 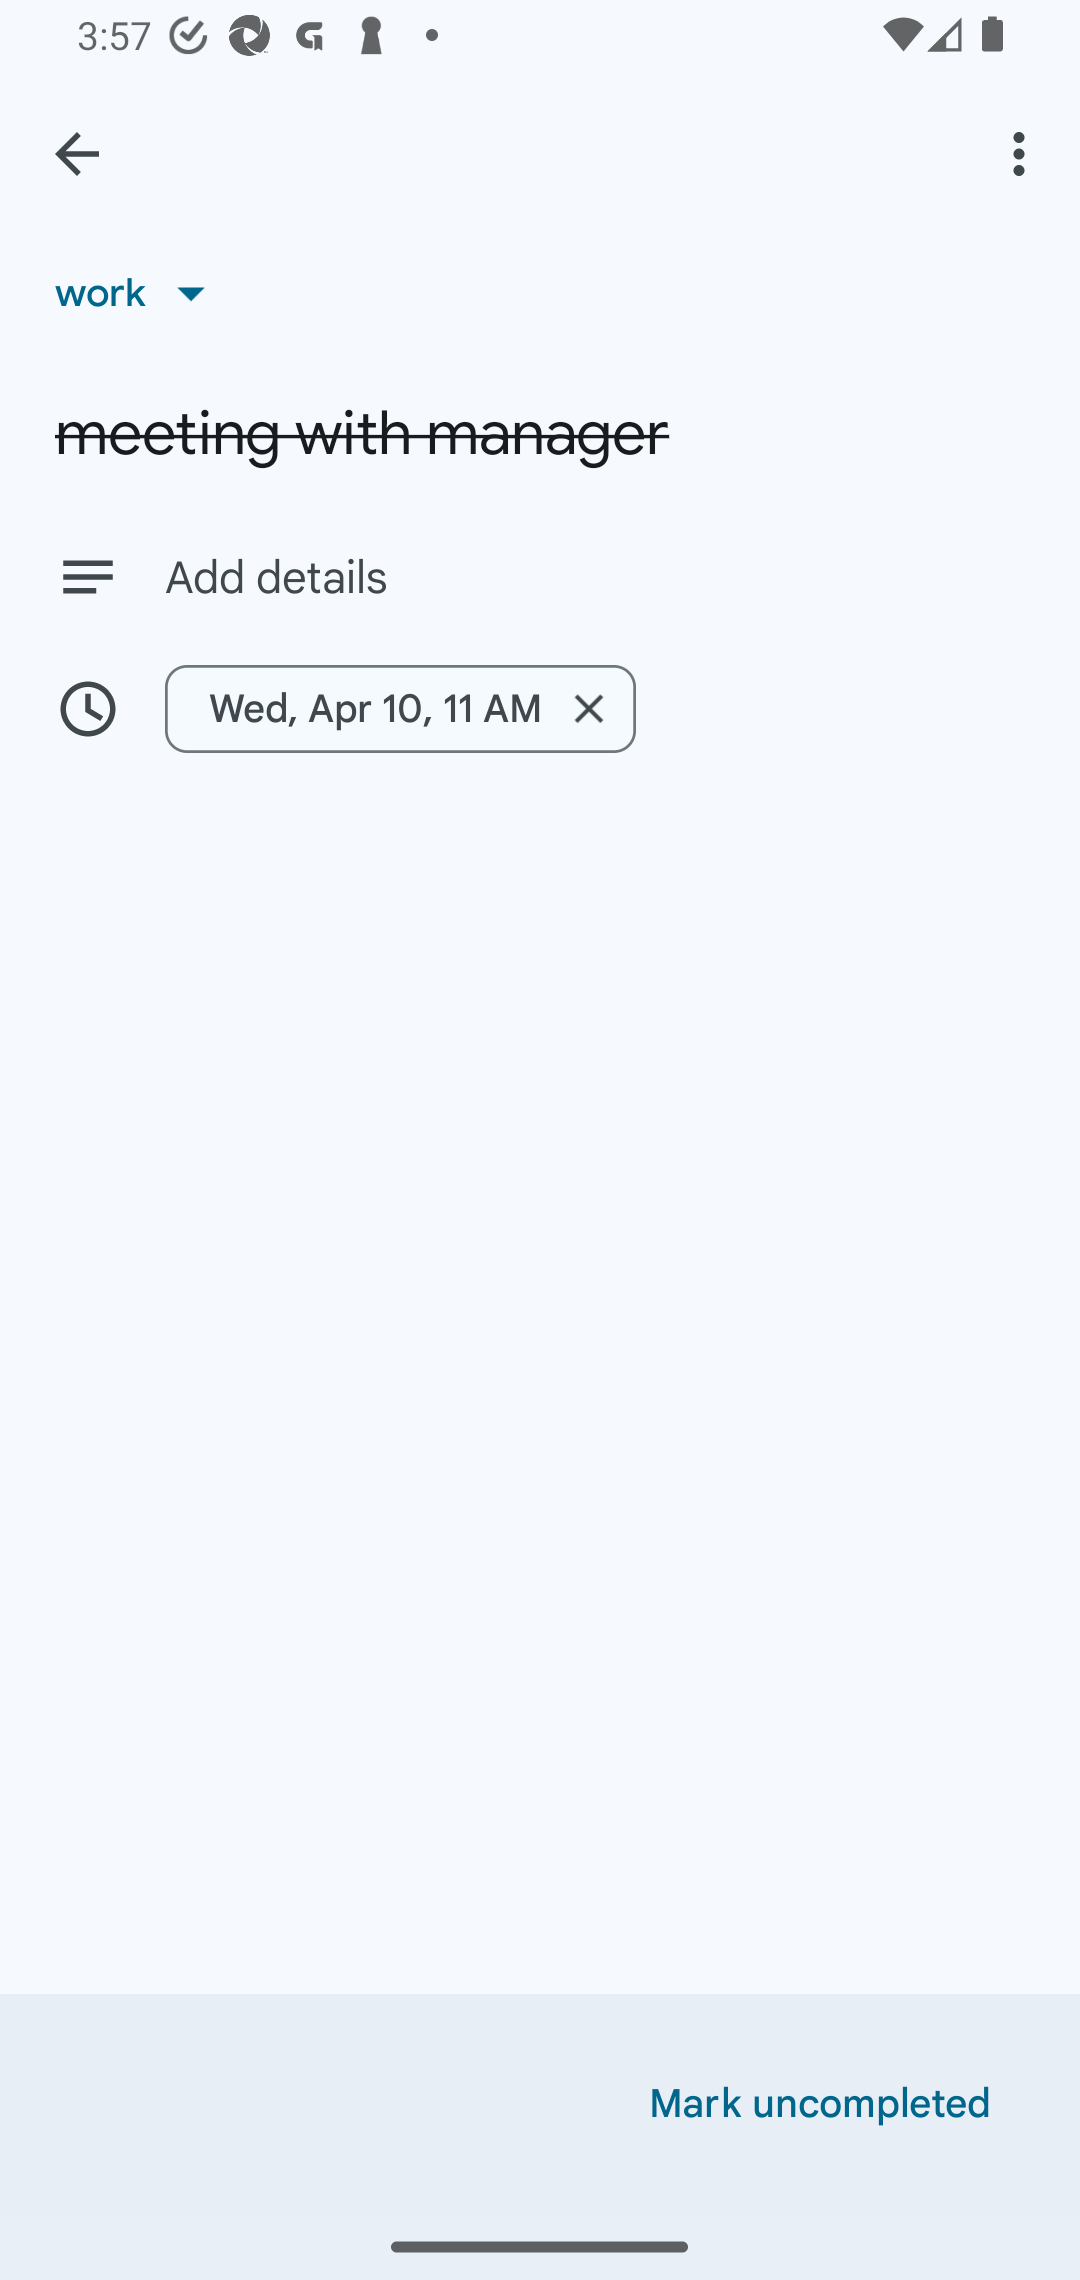 I want to click on Mark uncompleted, so click(x=820, y=2104).